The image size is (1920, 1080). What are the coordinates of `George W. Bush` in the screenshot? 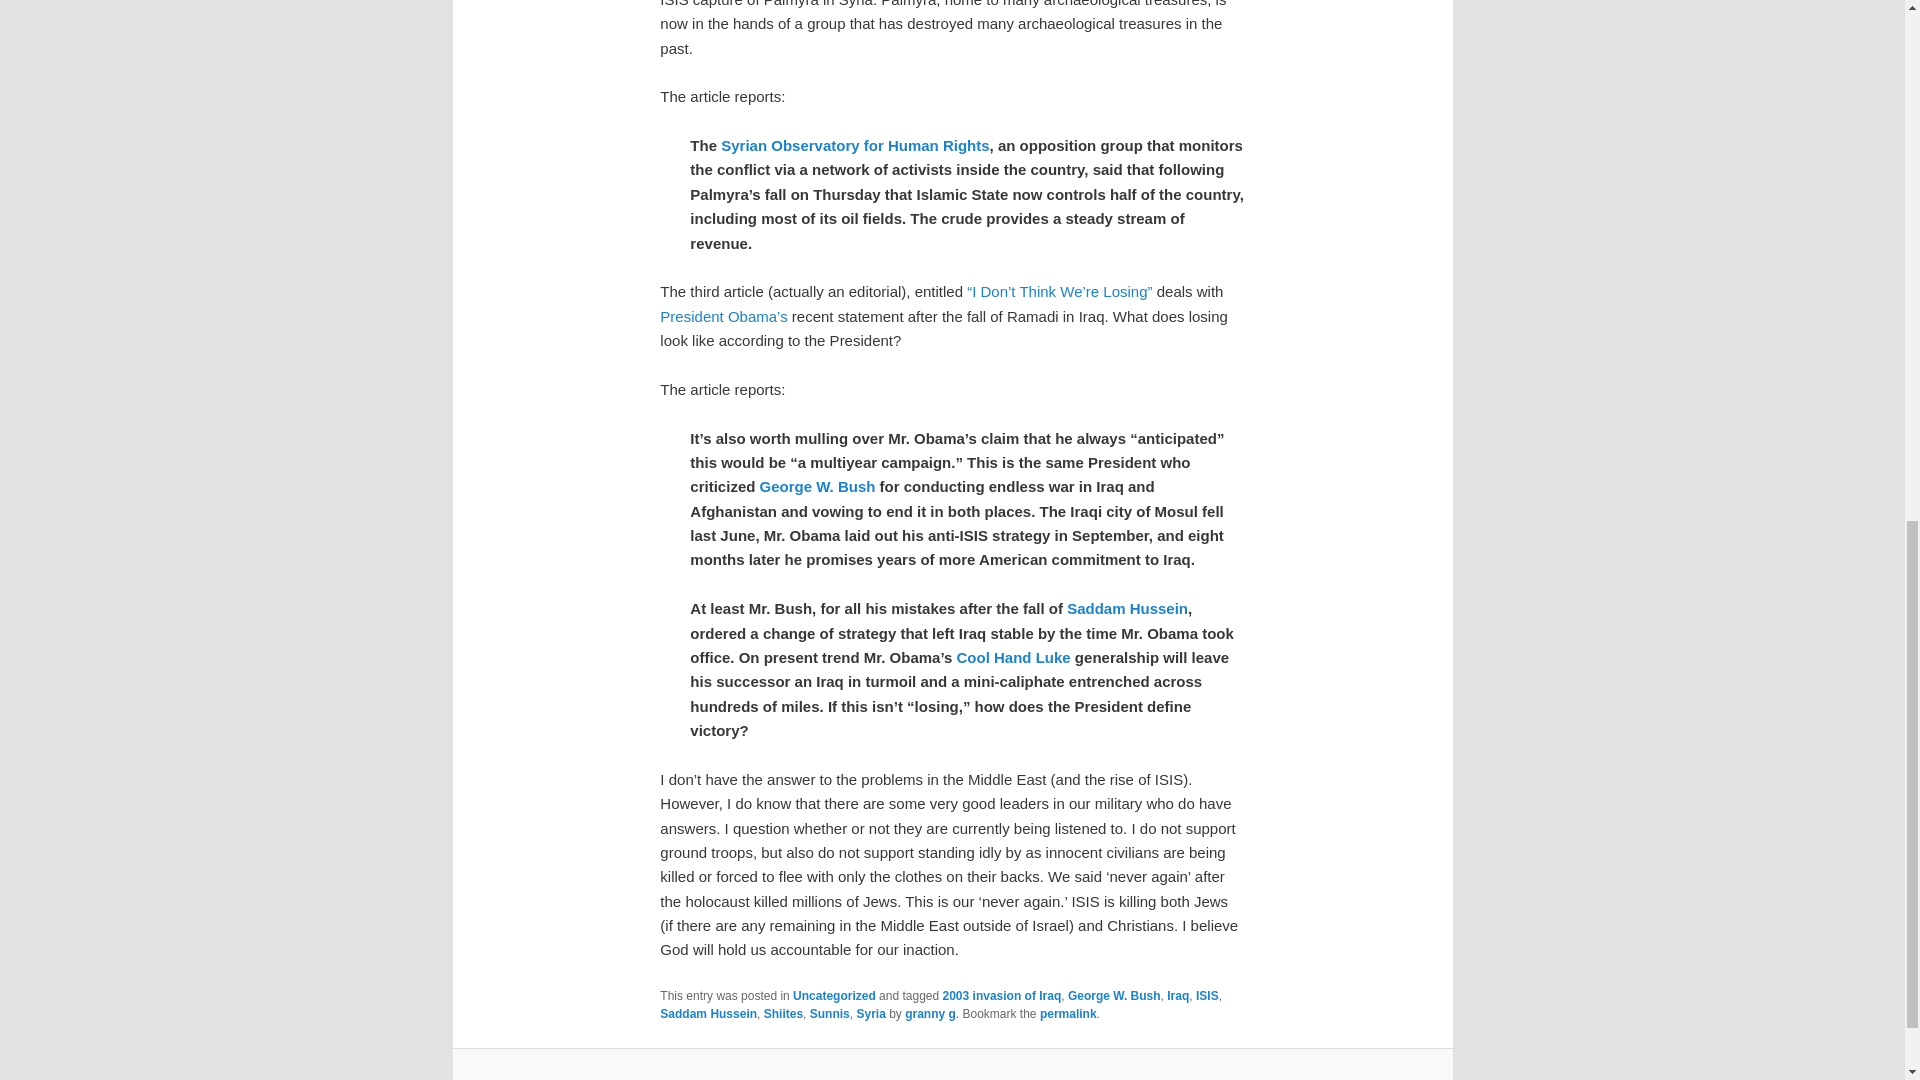 It's located at (1114, 996).